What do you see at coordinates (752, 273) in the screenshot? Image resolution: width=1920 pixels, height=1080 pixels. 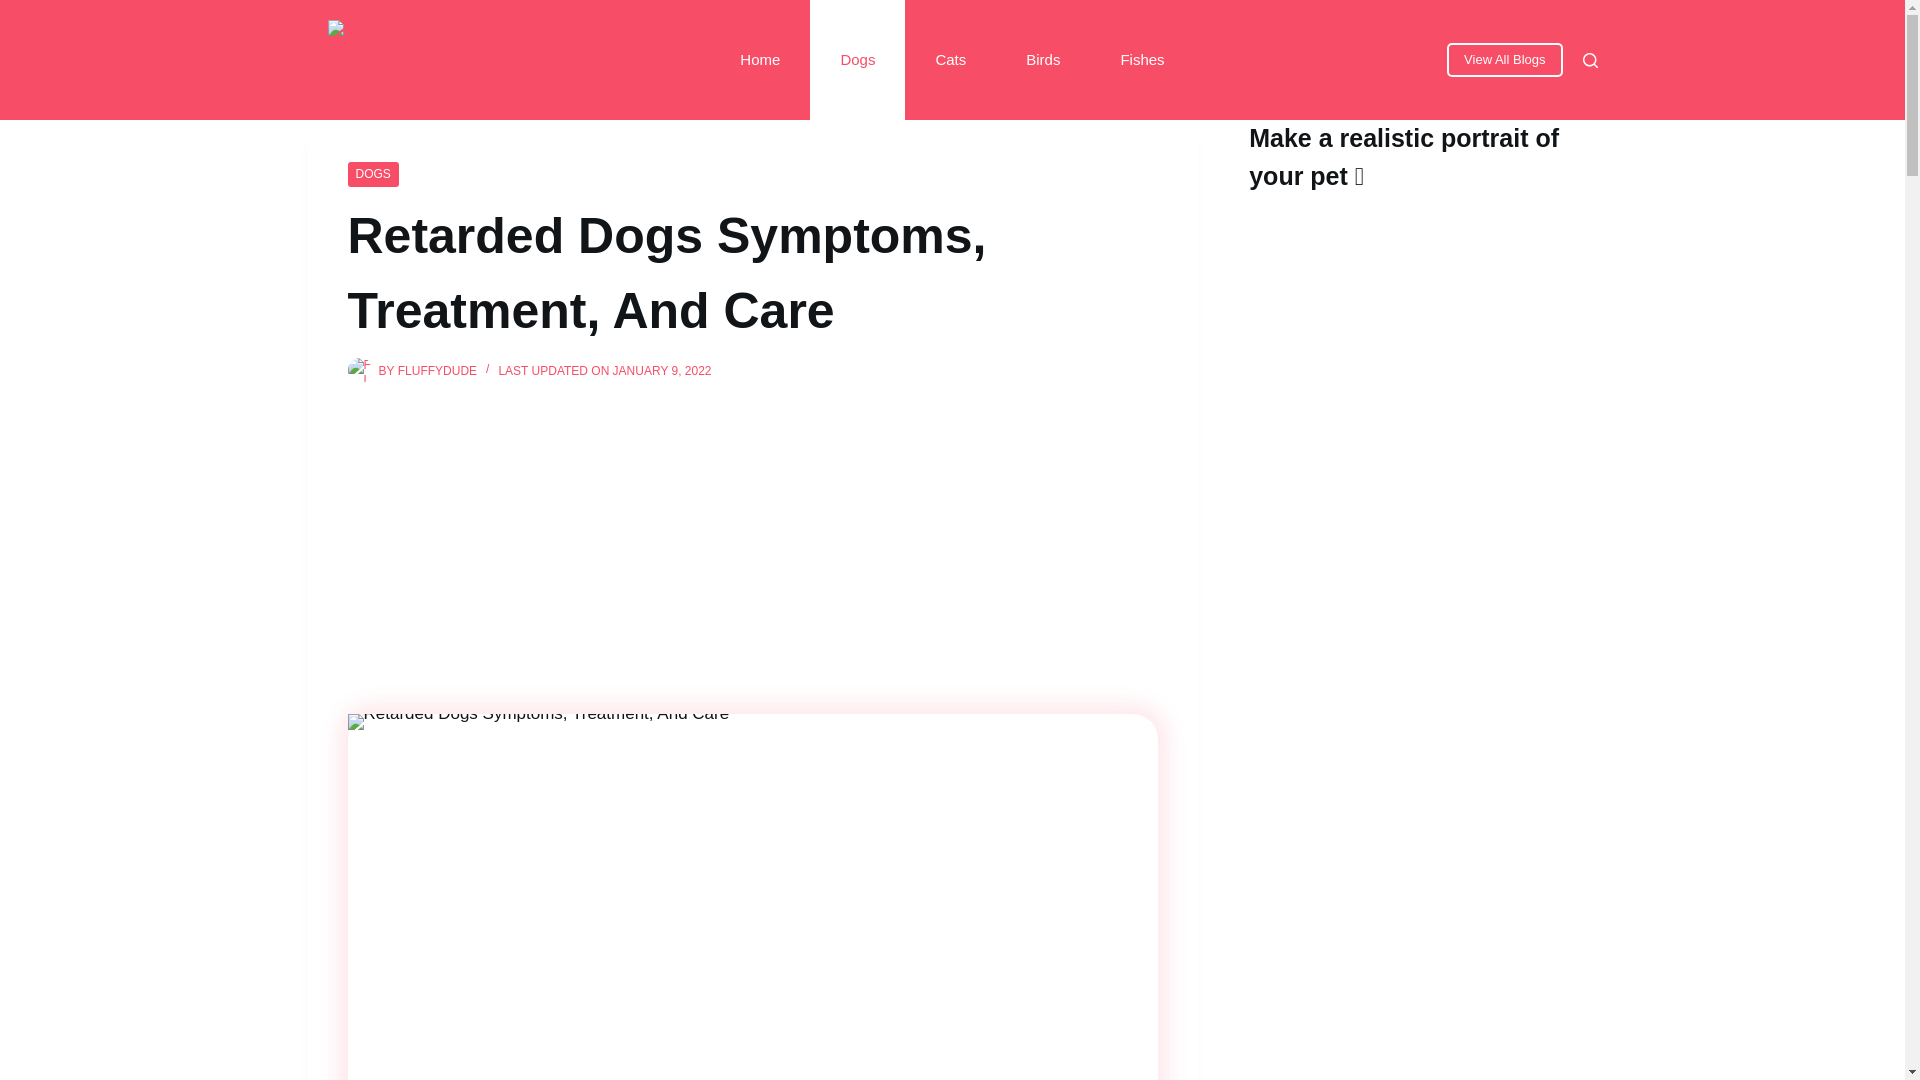 I see `Retarded Dogs Symptoms, Treatment, And Care` at bounding box center [752, 273].